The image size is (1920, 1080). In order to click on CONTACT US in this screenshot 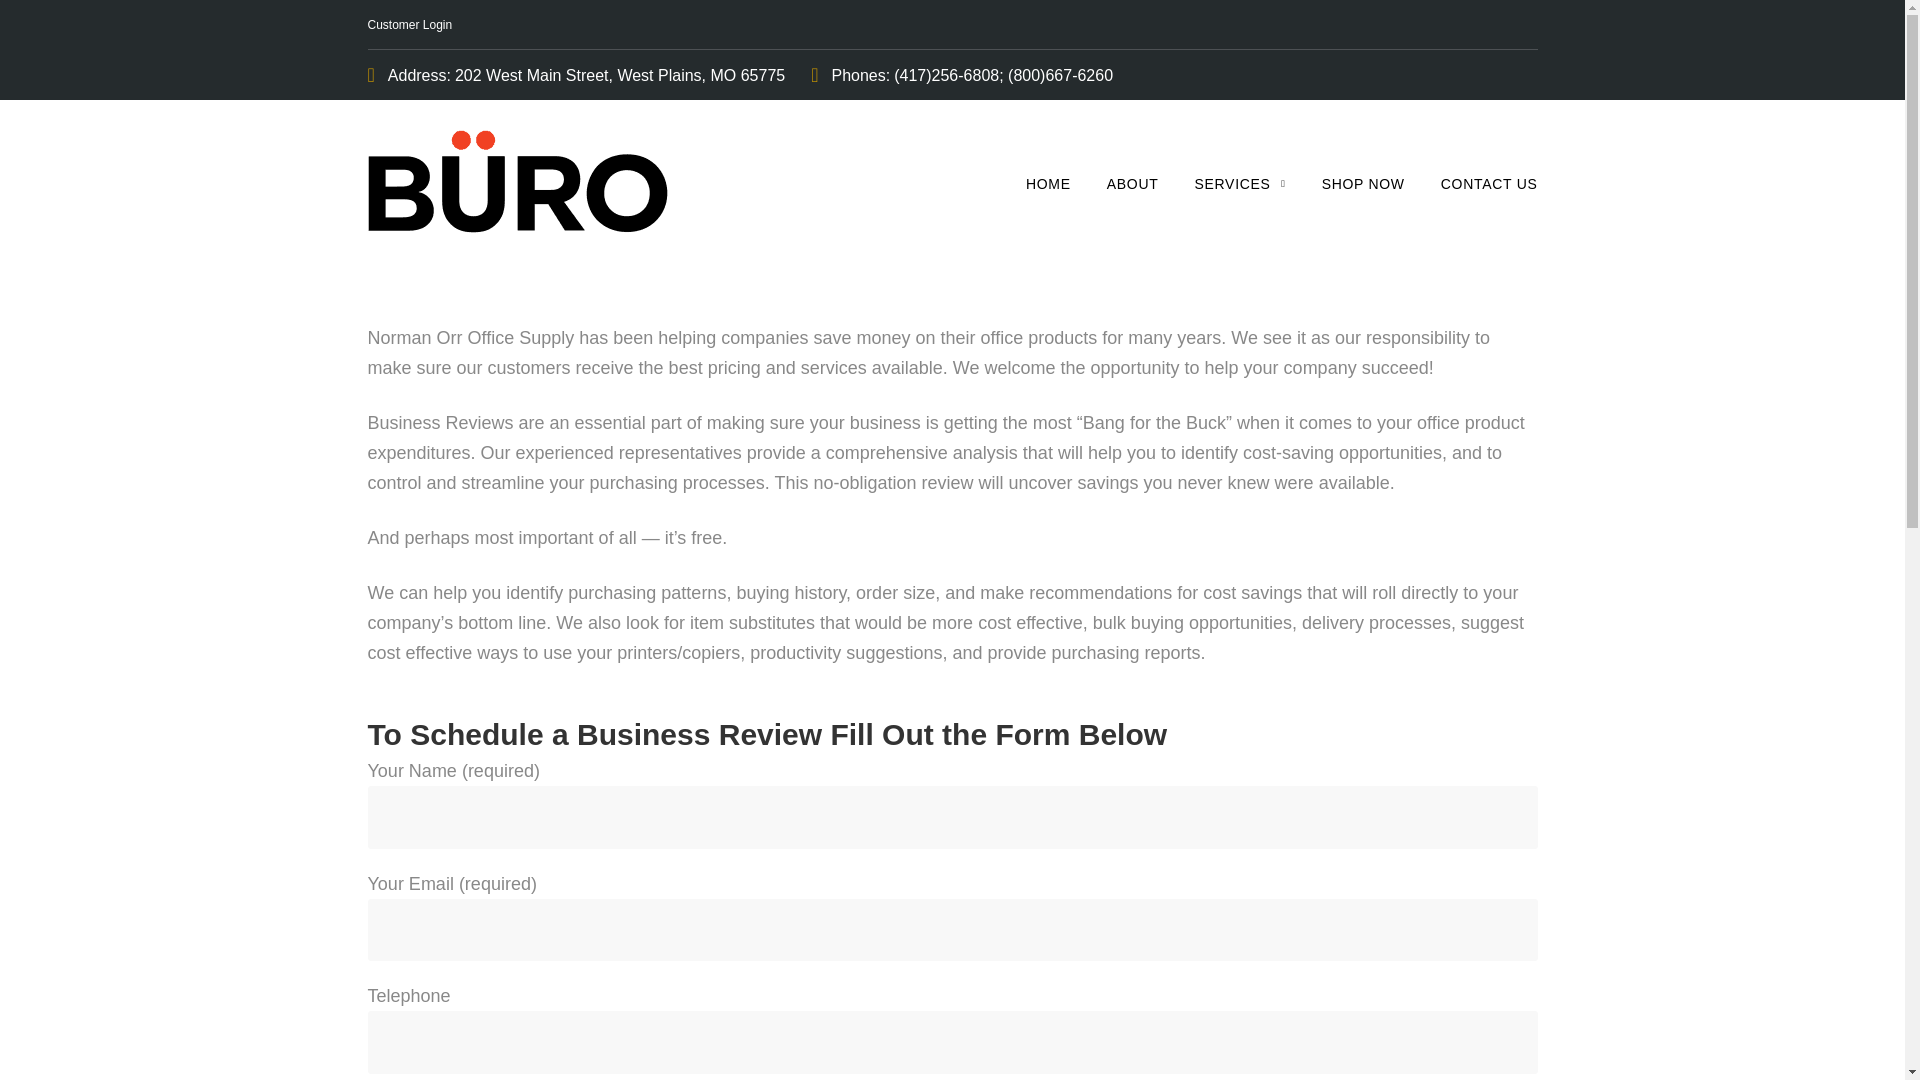, I will do `click(1489, 184)`.